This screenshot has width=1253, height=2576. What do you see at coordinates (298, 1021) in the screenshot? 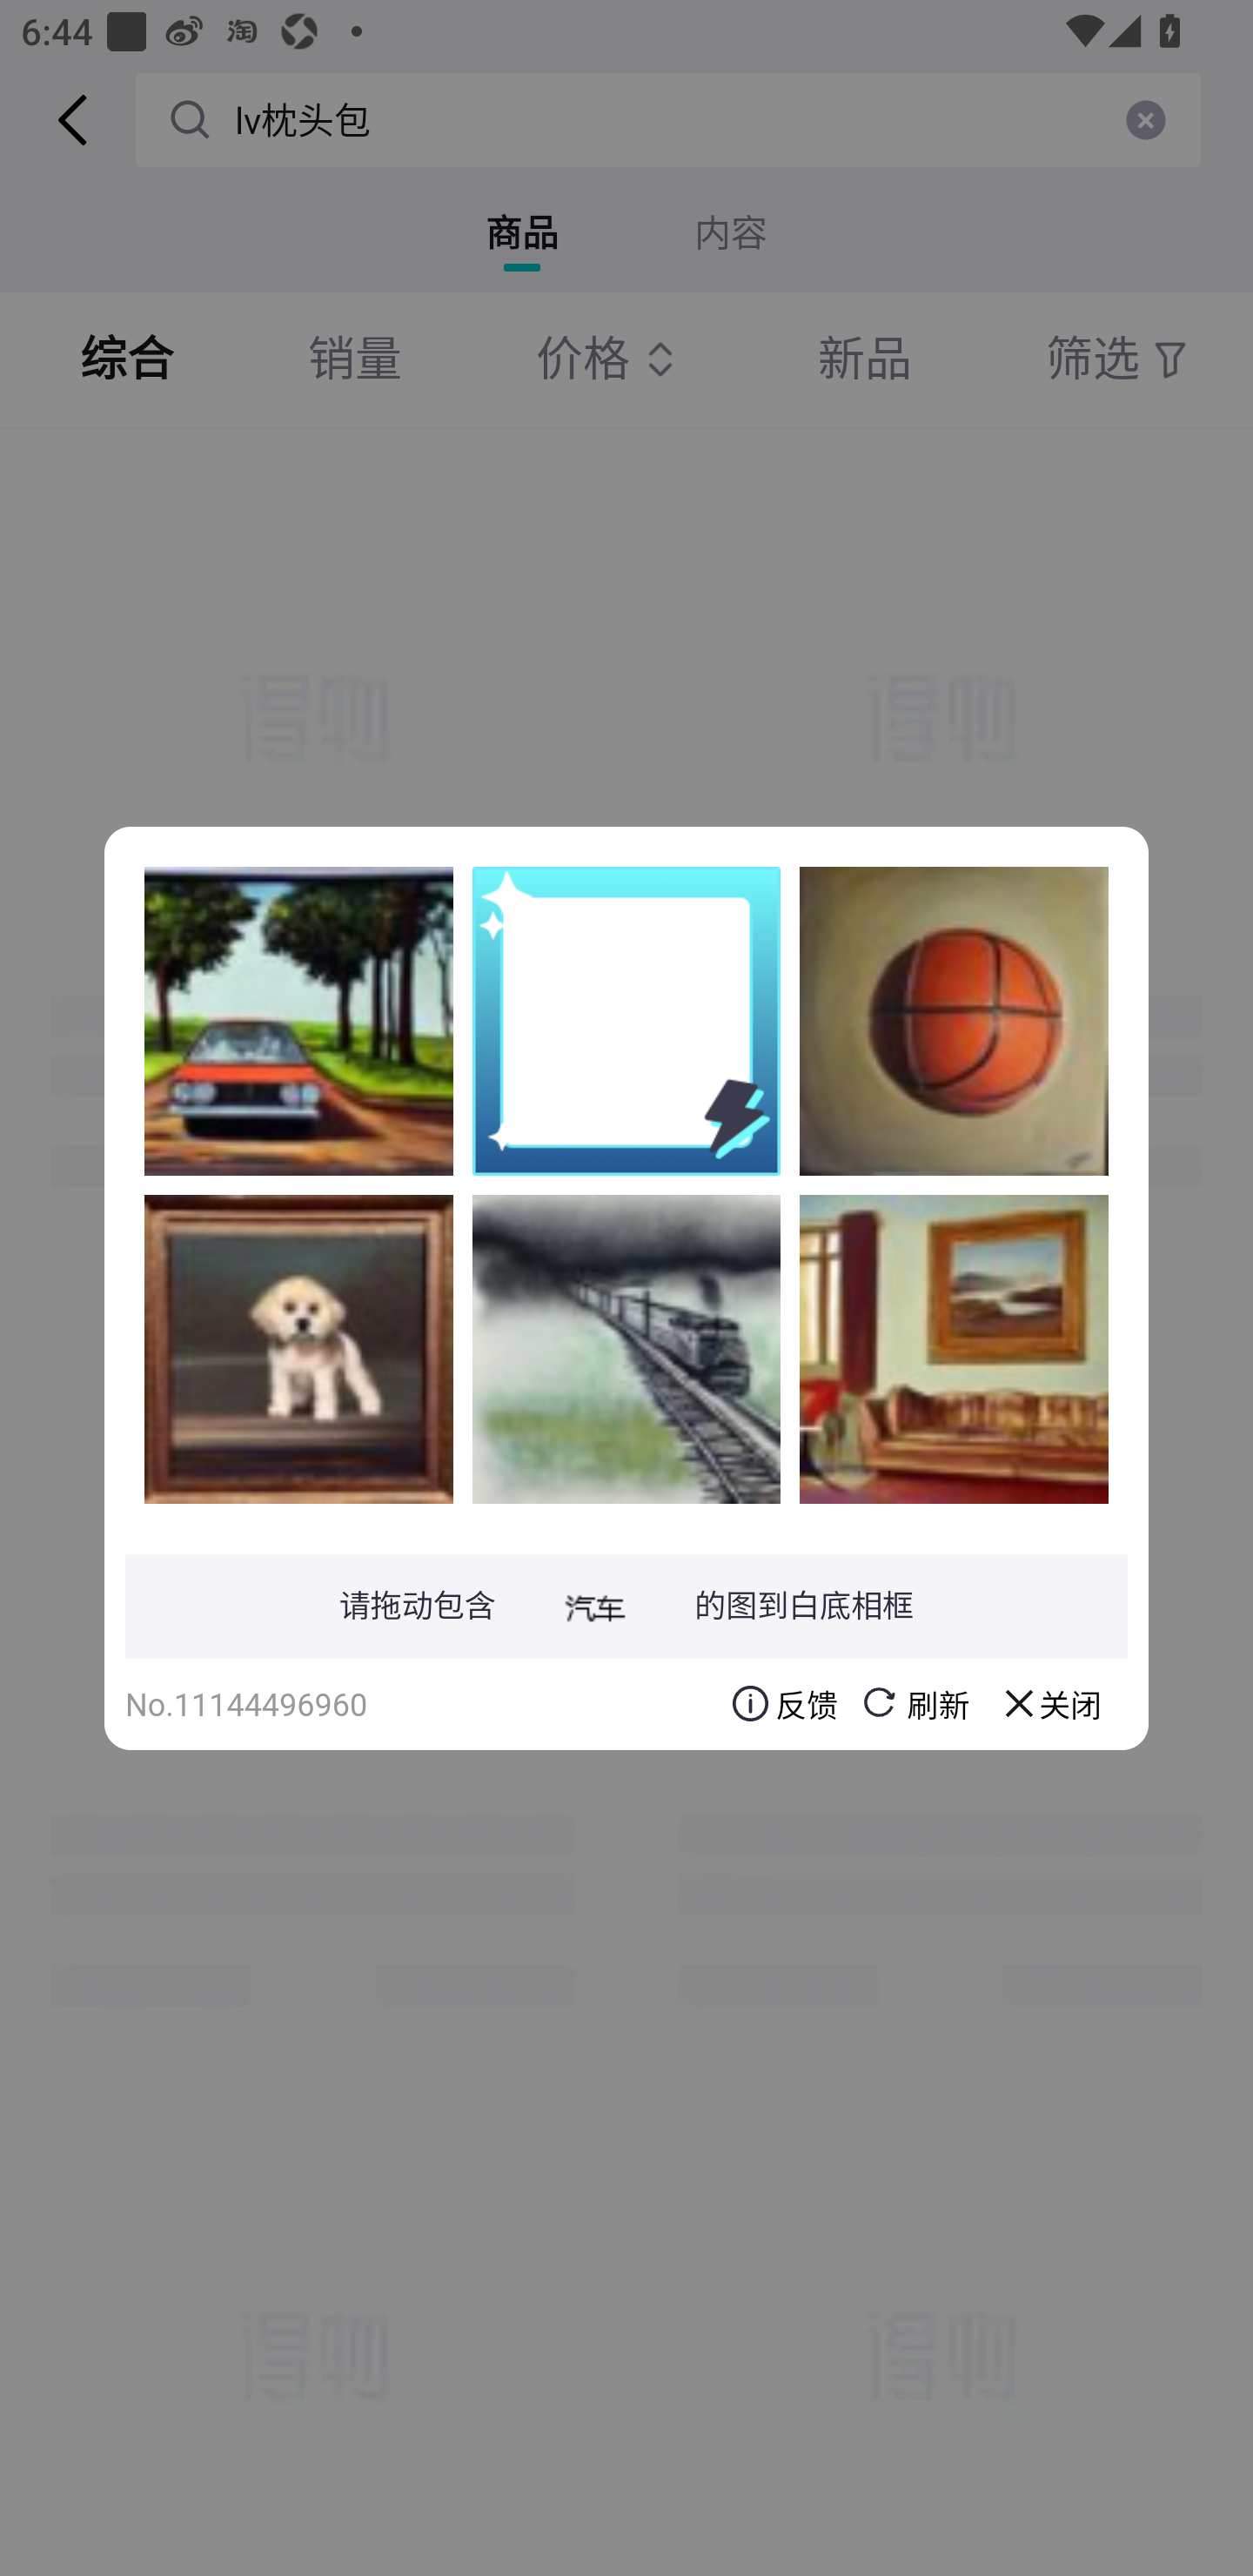
I see `08cHsjgPRU` at bounding box center [298, 1021].